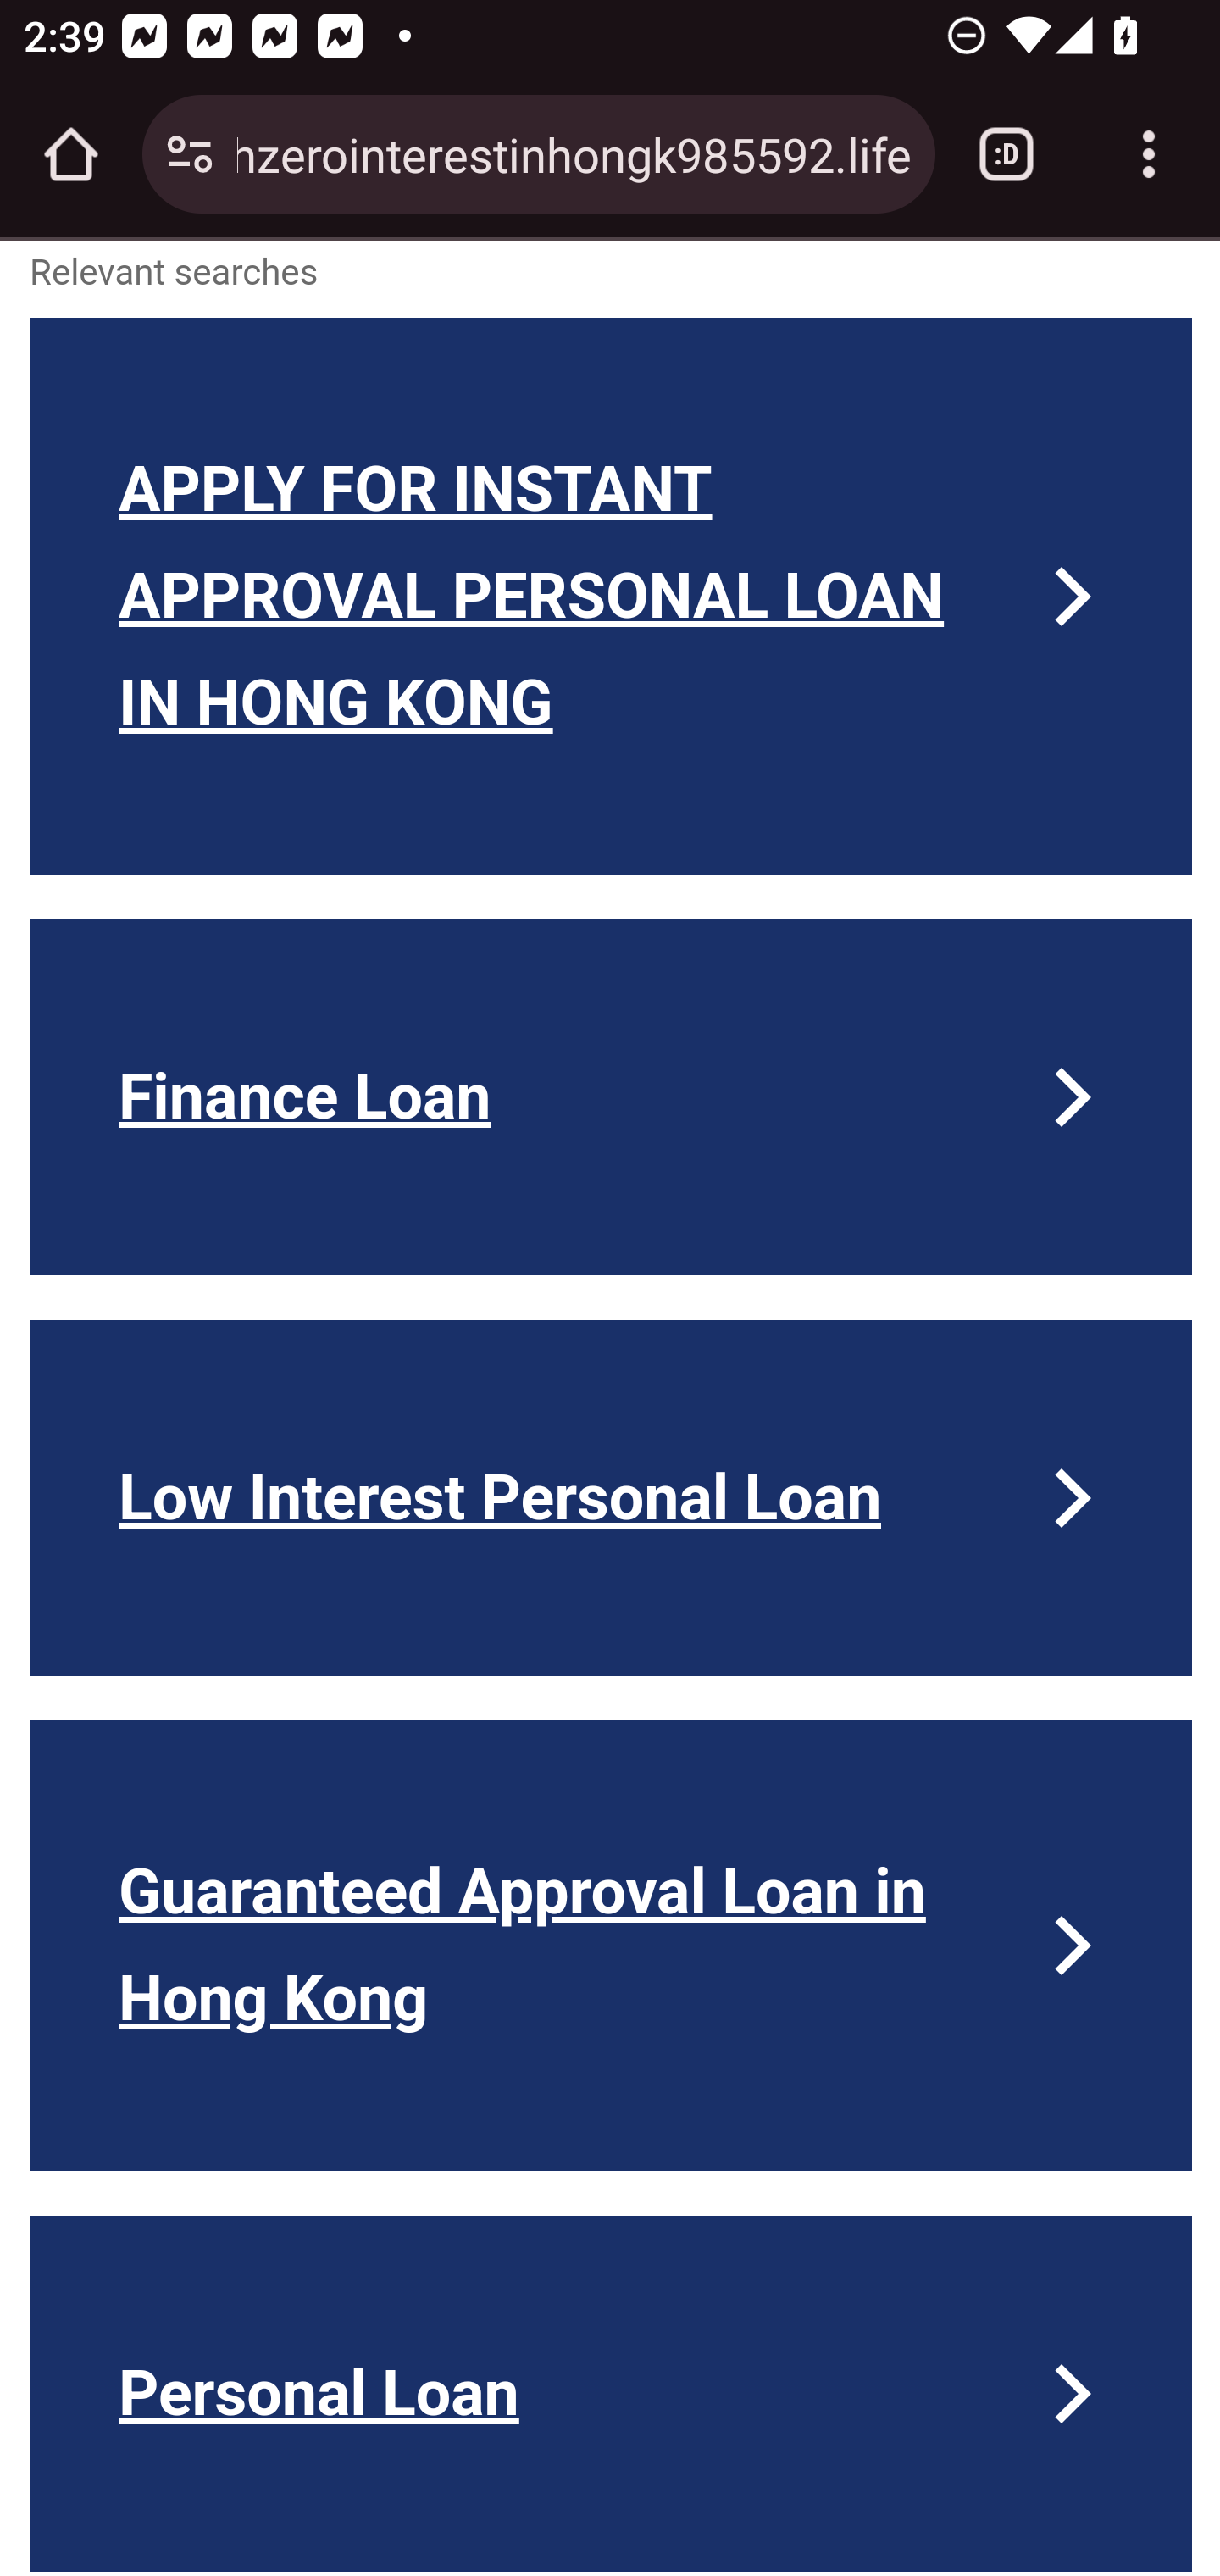 The height and width of the screenshot is (2576, 1220). Describe the element at coordinates (71, 154) in the screenshot. I see `Open the home page` at that location.